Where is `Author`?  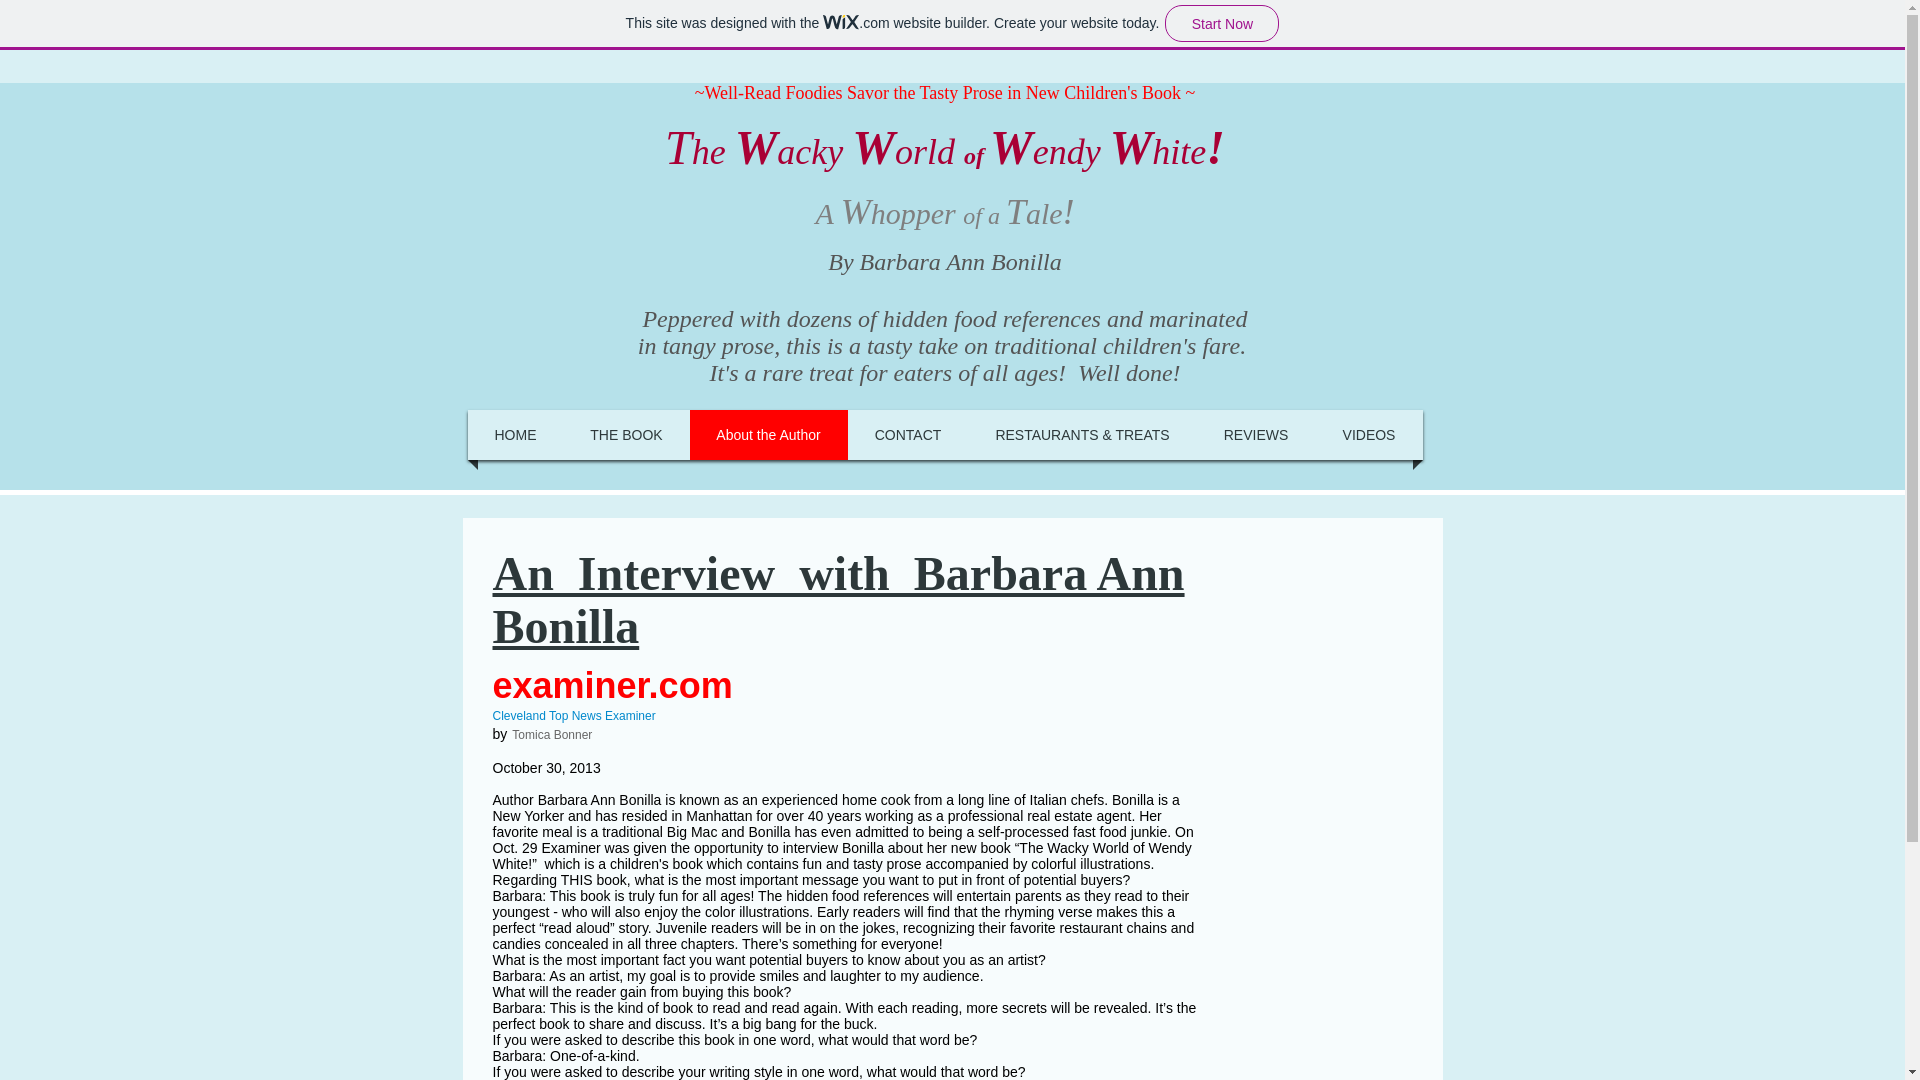 Author is located at coordinates (512, 799).